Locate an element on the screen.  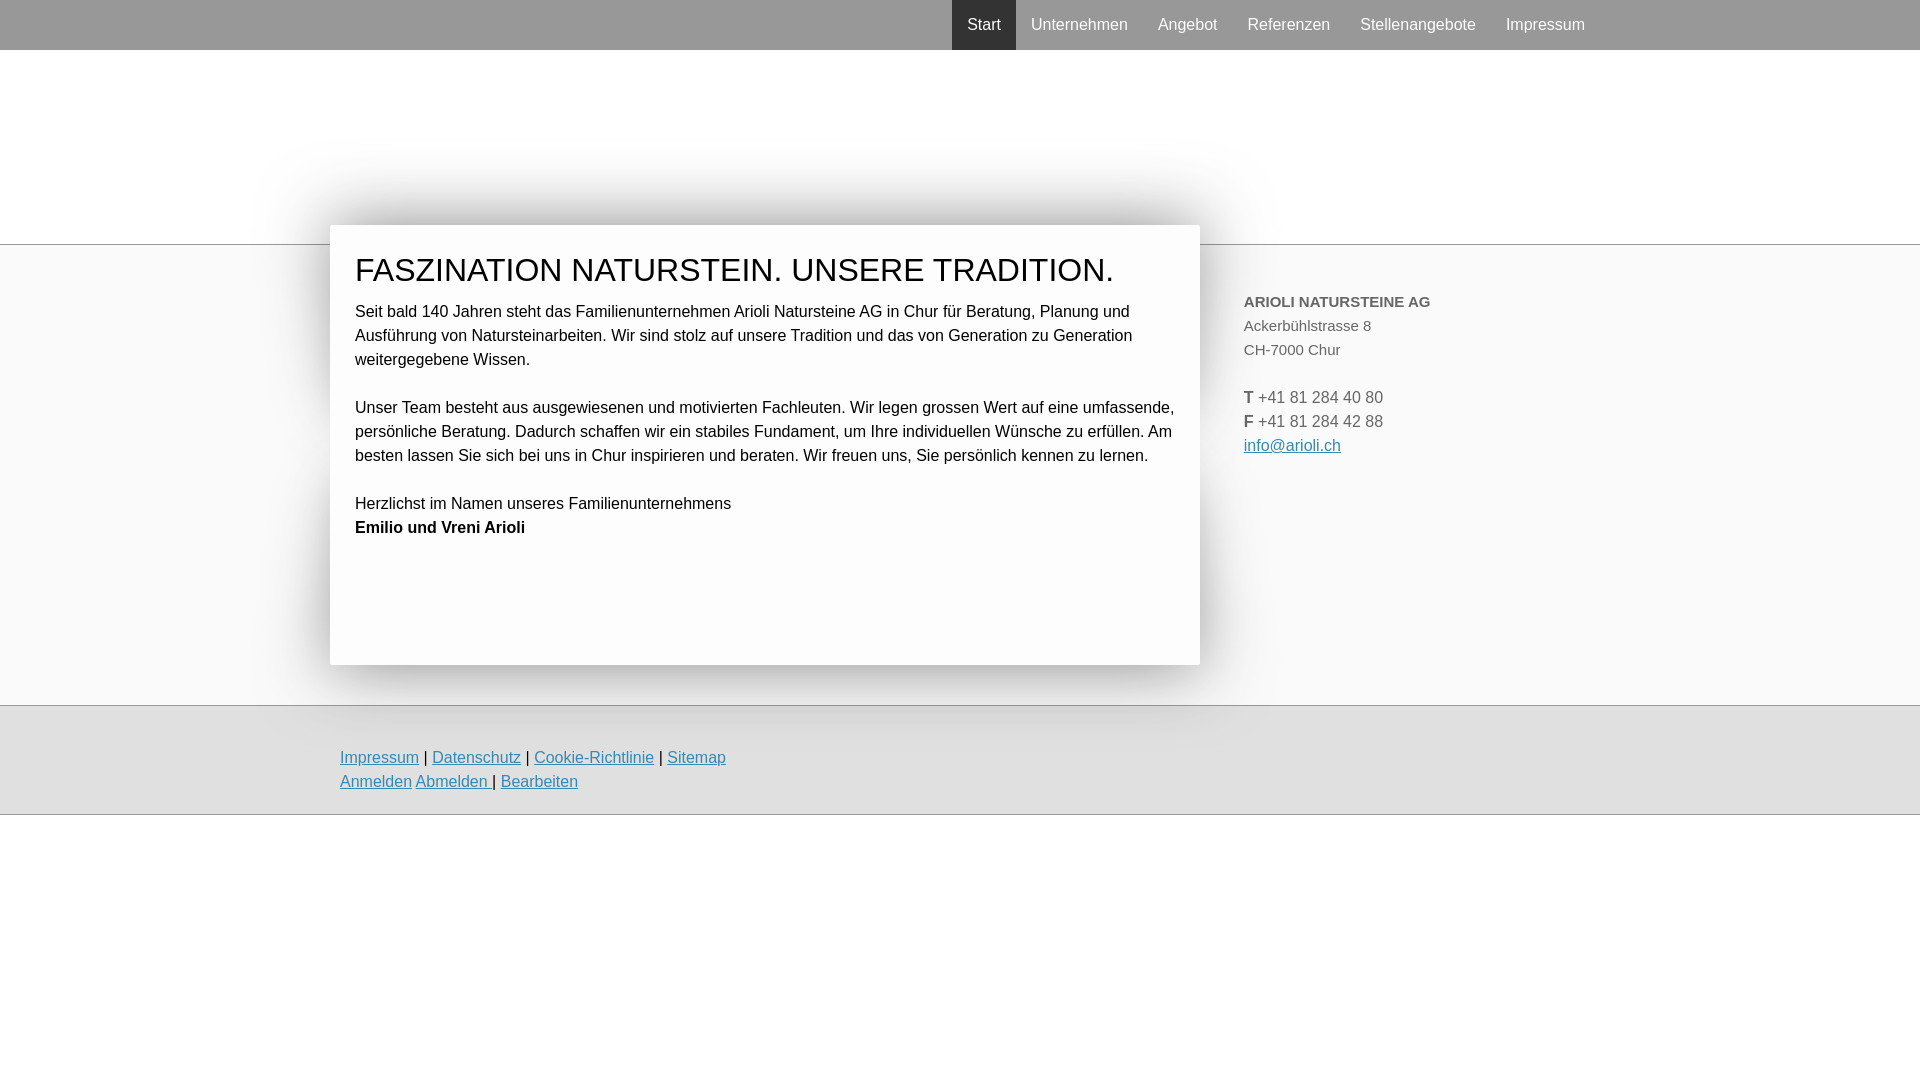
Unternehmen is located at coordinates (1080, 25).